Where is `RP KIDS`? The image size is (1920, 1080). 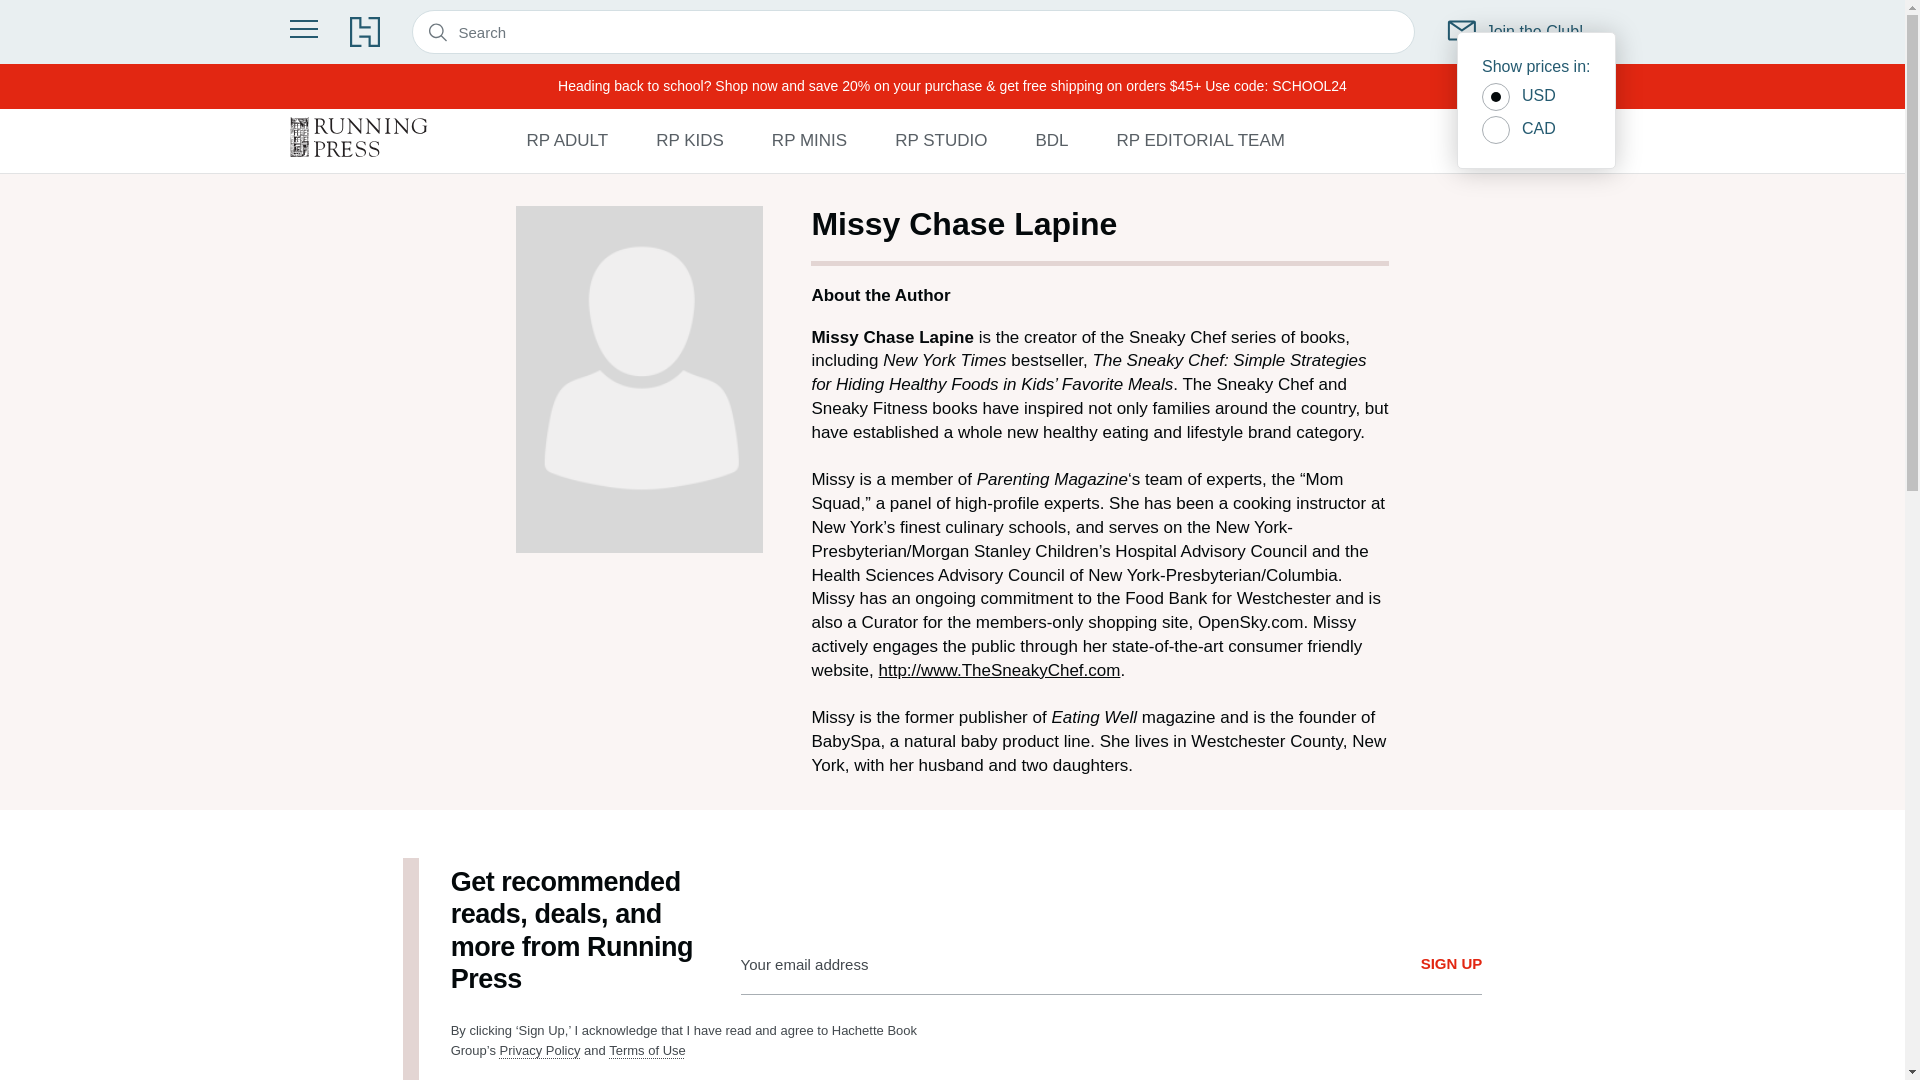 RP KIDS is located at coordinates (690, 140).